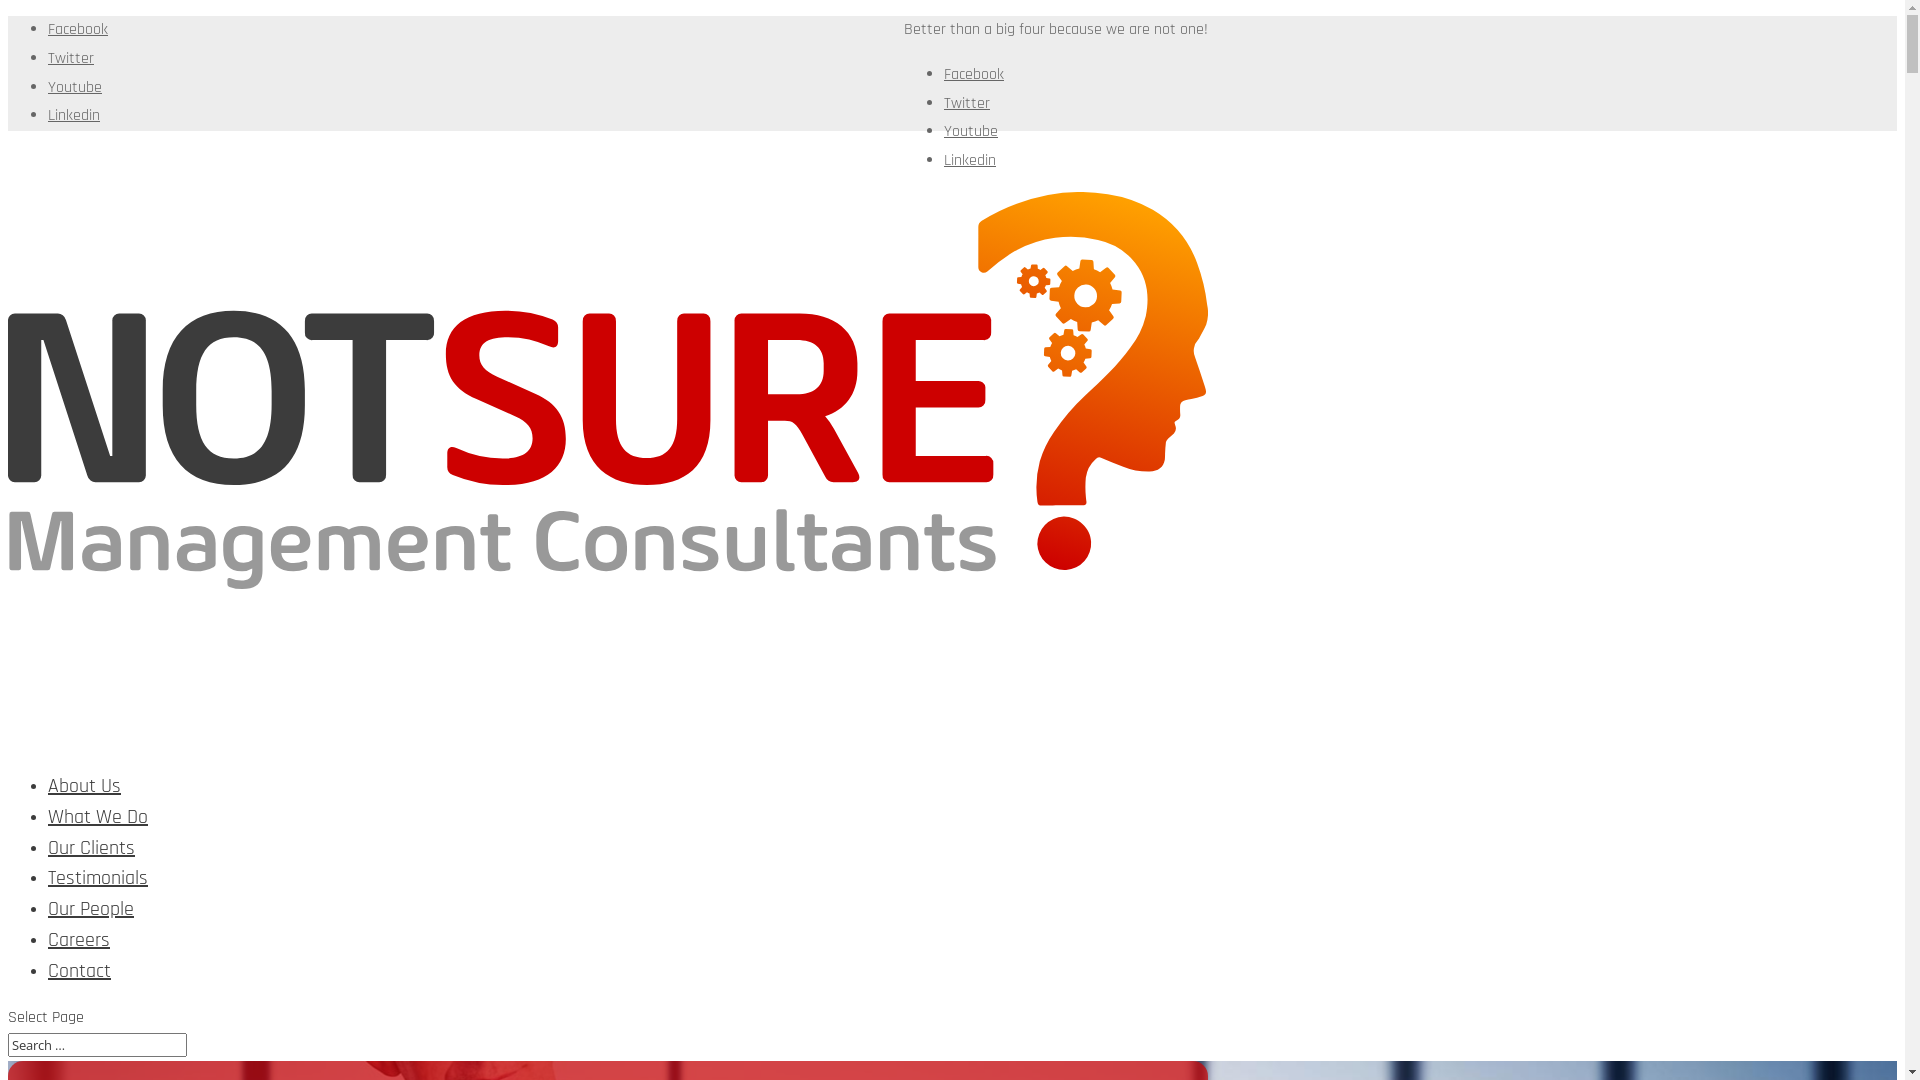 This screenshot has height=1080, width=1920. I want to click on Contact, so click(80, 996).